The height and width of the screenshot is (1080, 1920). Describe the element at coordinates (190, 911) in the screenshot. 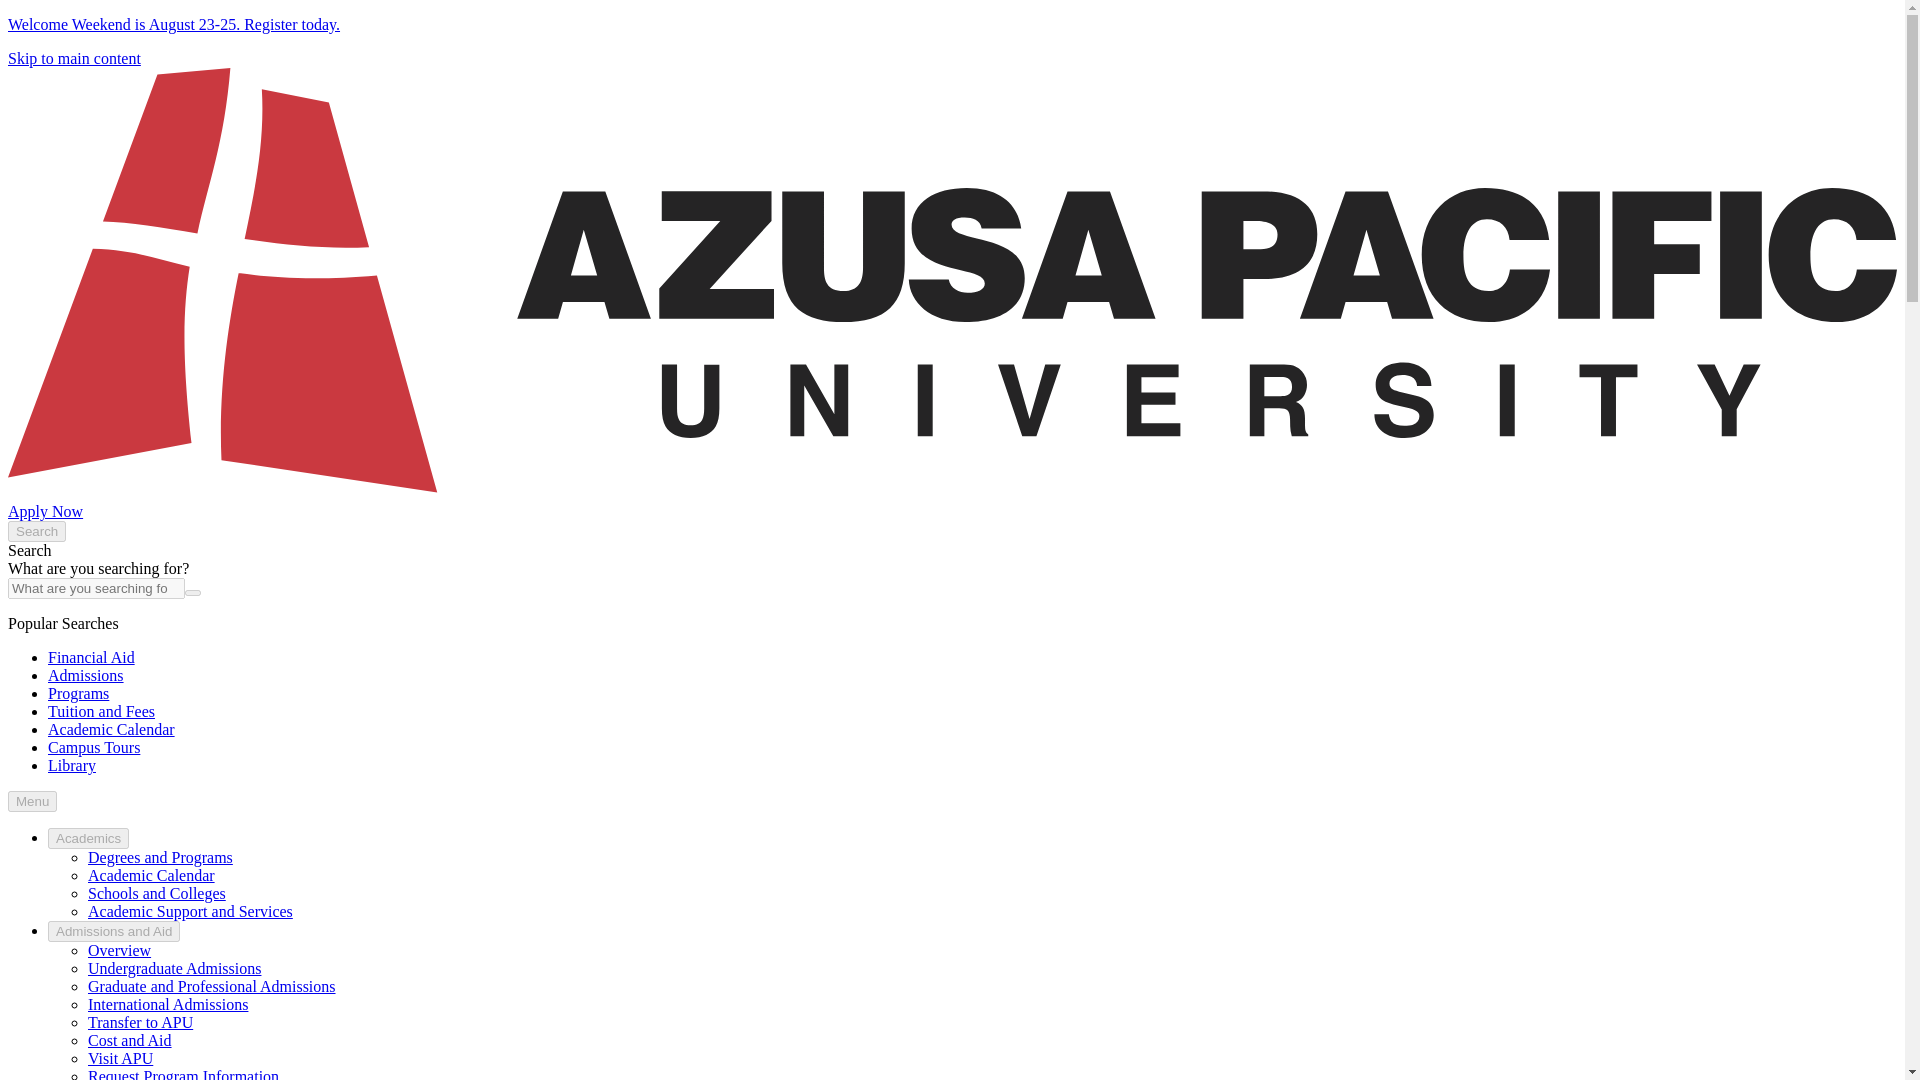

I see `Academic Support and Services` at that location.